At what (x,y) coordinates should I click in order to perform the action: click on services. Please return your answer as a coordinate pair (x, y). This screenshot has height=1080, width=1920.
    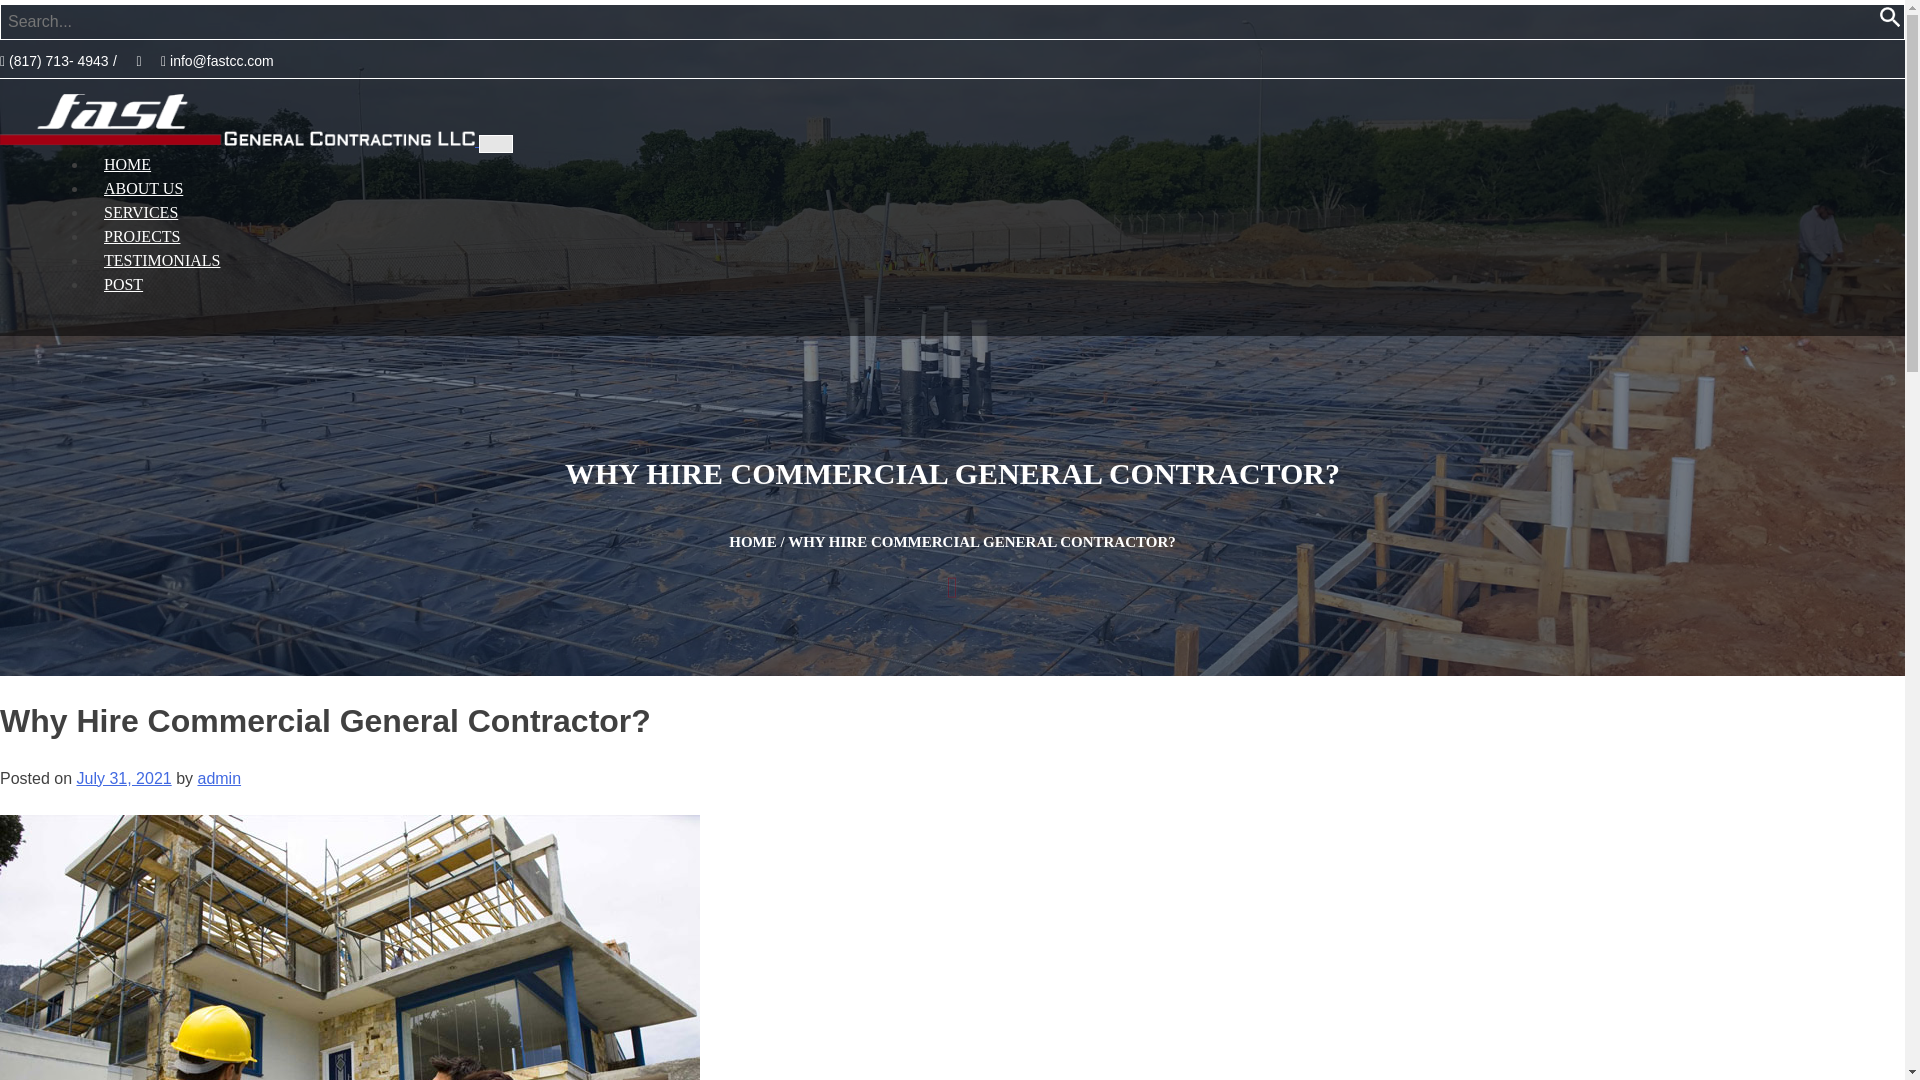
    Looking at the image, I should click on (140, 212).